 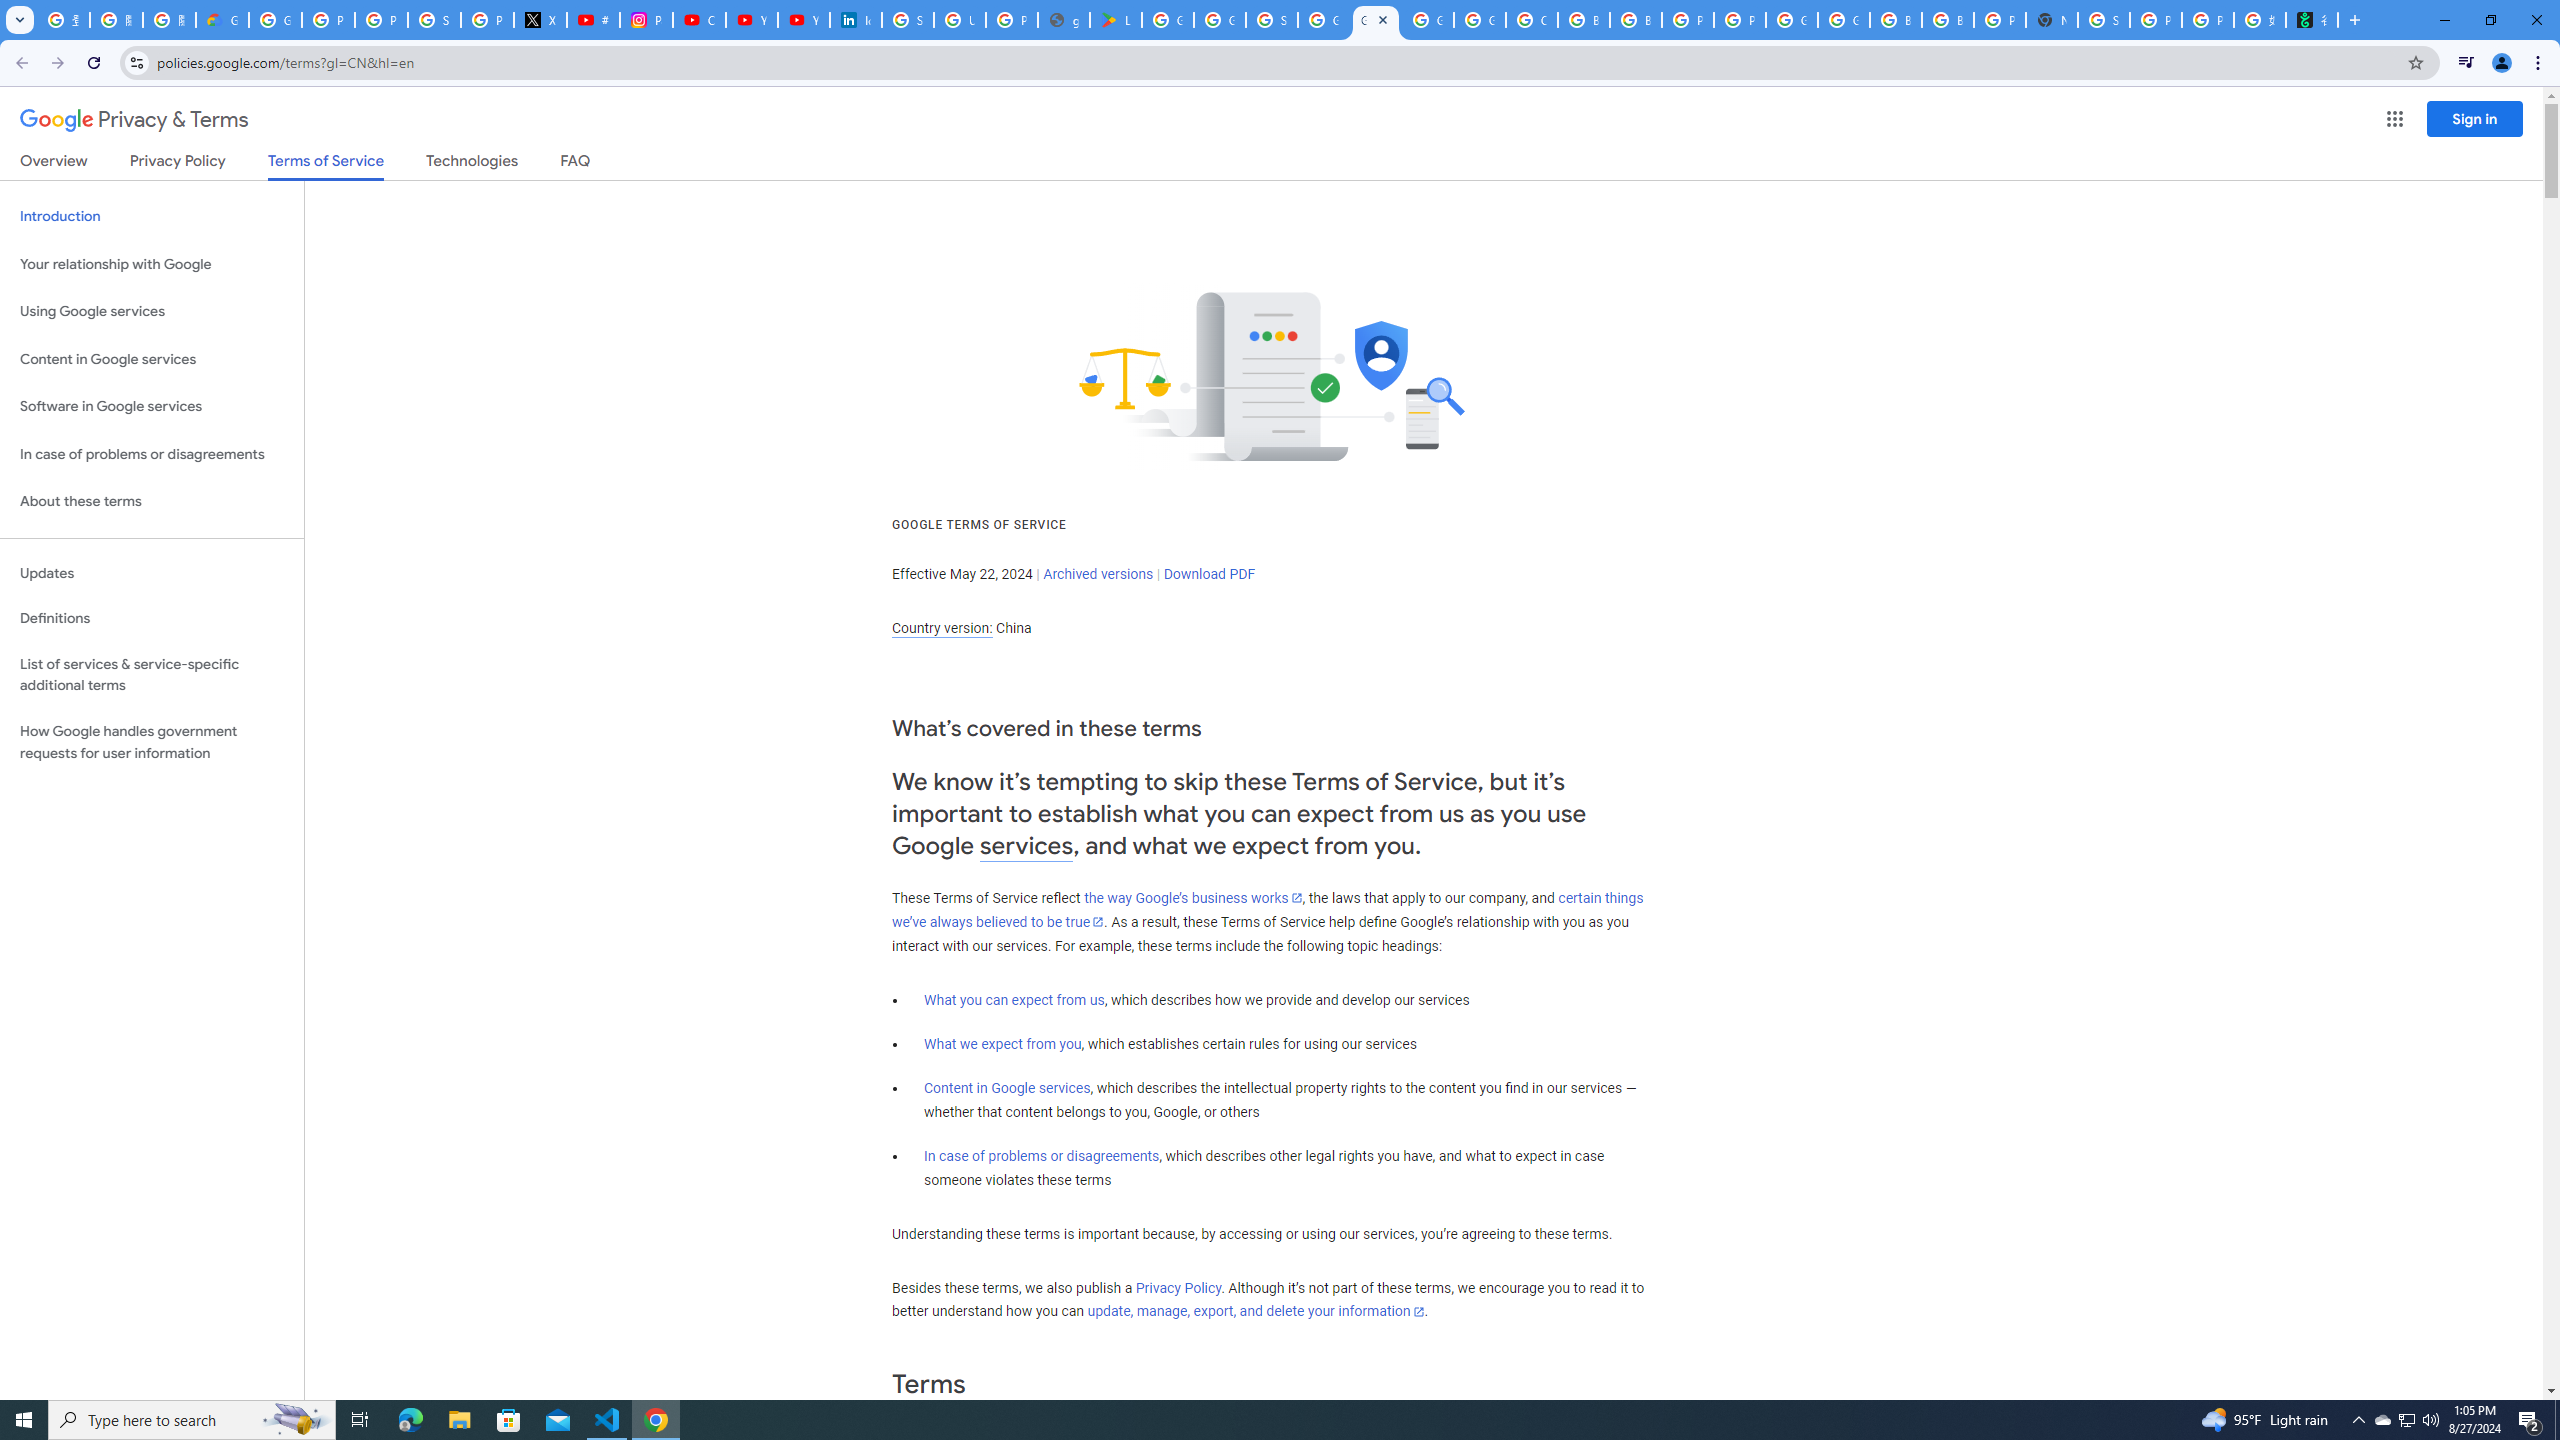 What do you see at coordinates (152, 406) in the screenshot?
I see `Software in Google services` at bounding box center [152, 406].